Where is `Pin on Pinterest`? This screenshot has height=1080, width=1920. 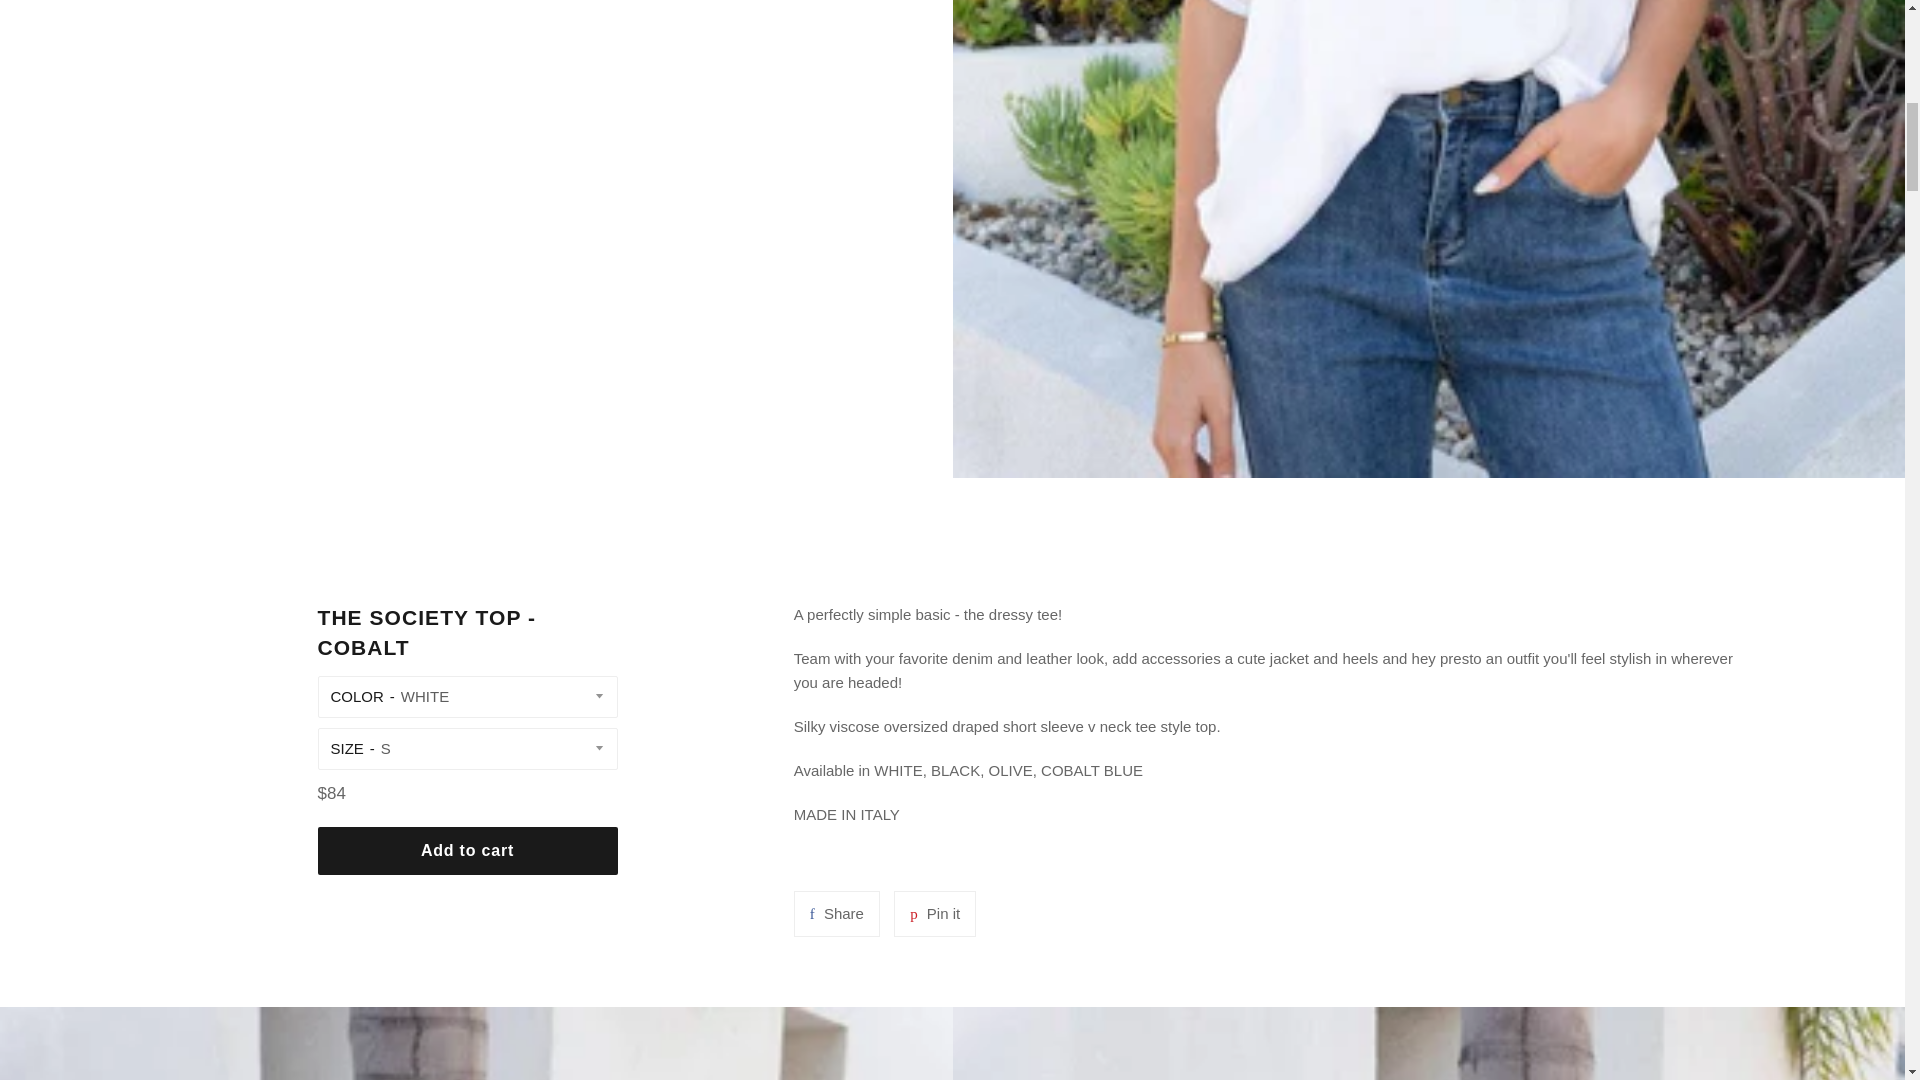 Pin on Pinterest is located at coordinates (934, 914).